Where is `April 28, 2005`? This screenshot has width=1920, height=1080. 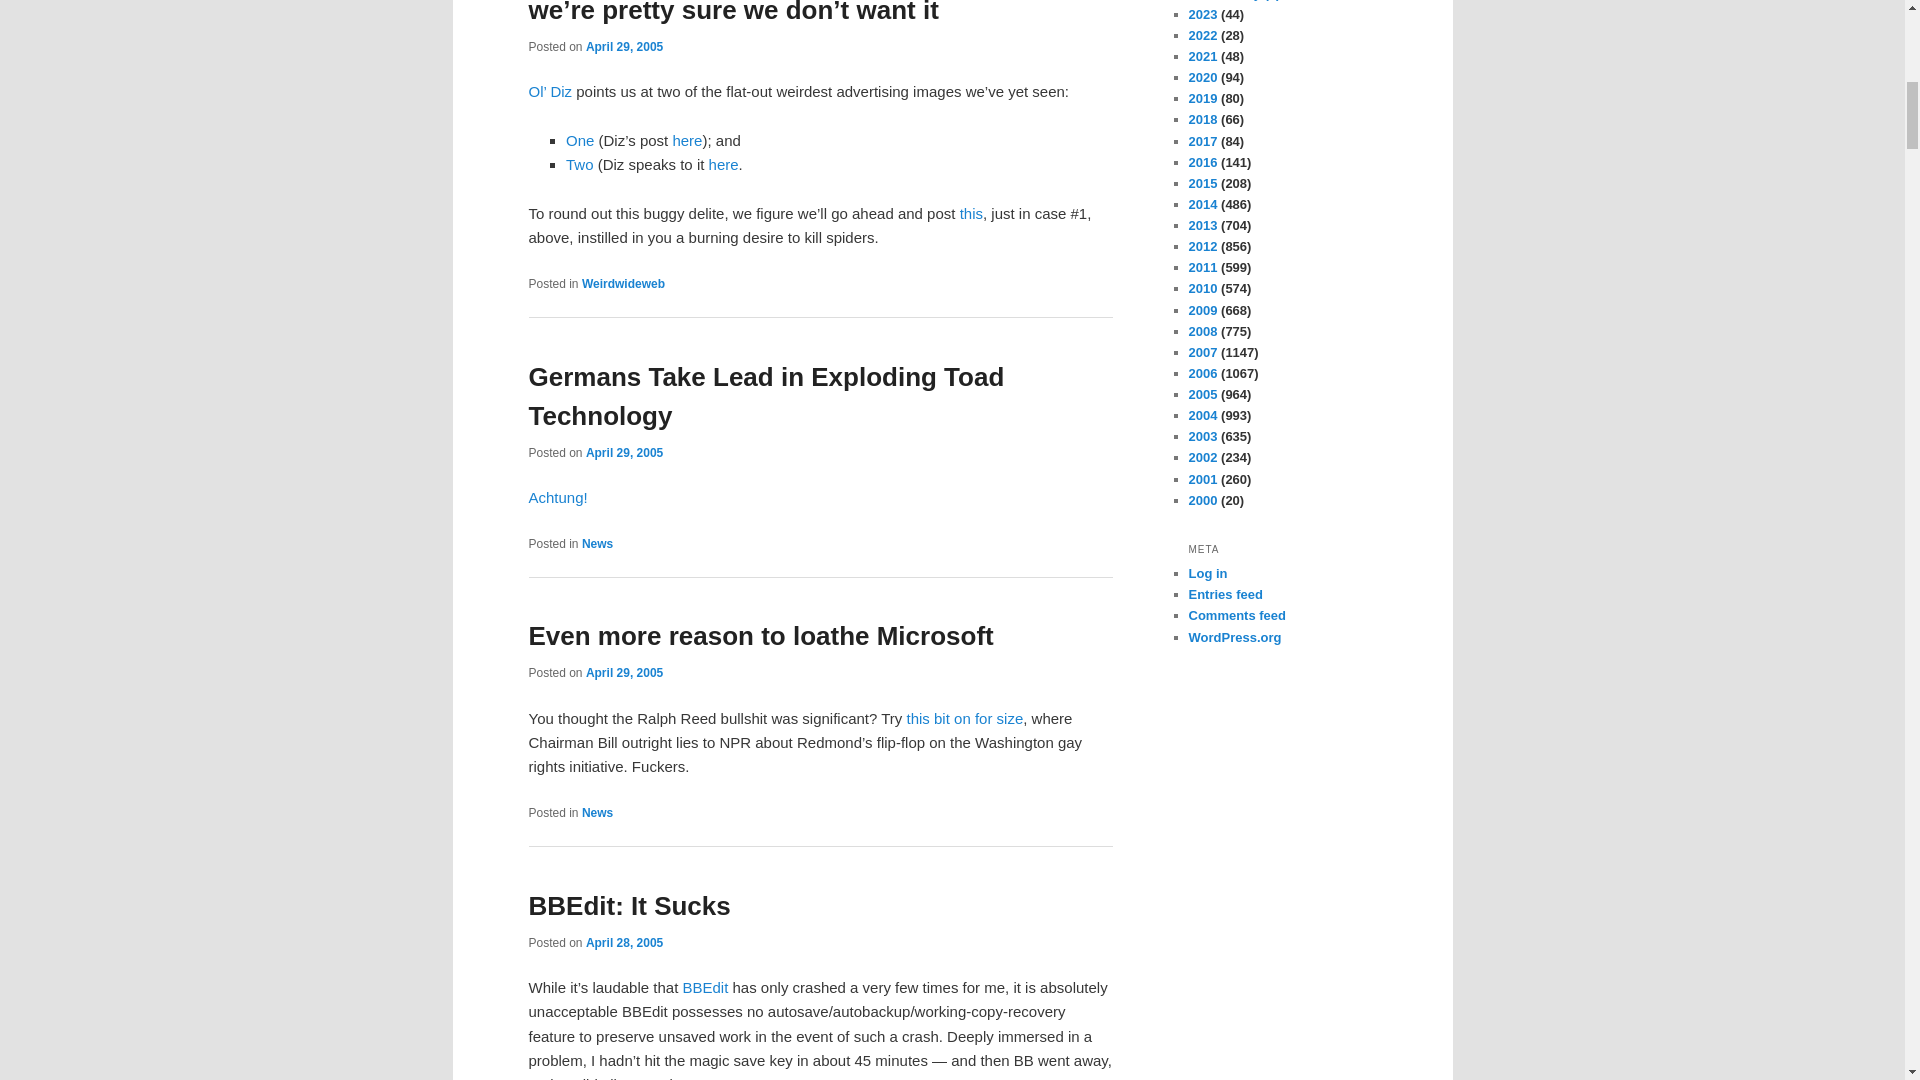 April 28, 2005 is located at coordinates (624, 943).